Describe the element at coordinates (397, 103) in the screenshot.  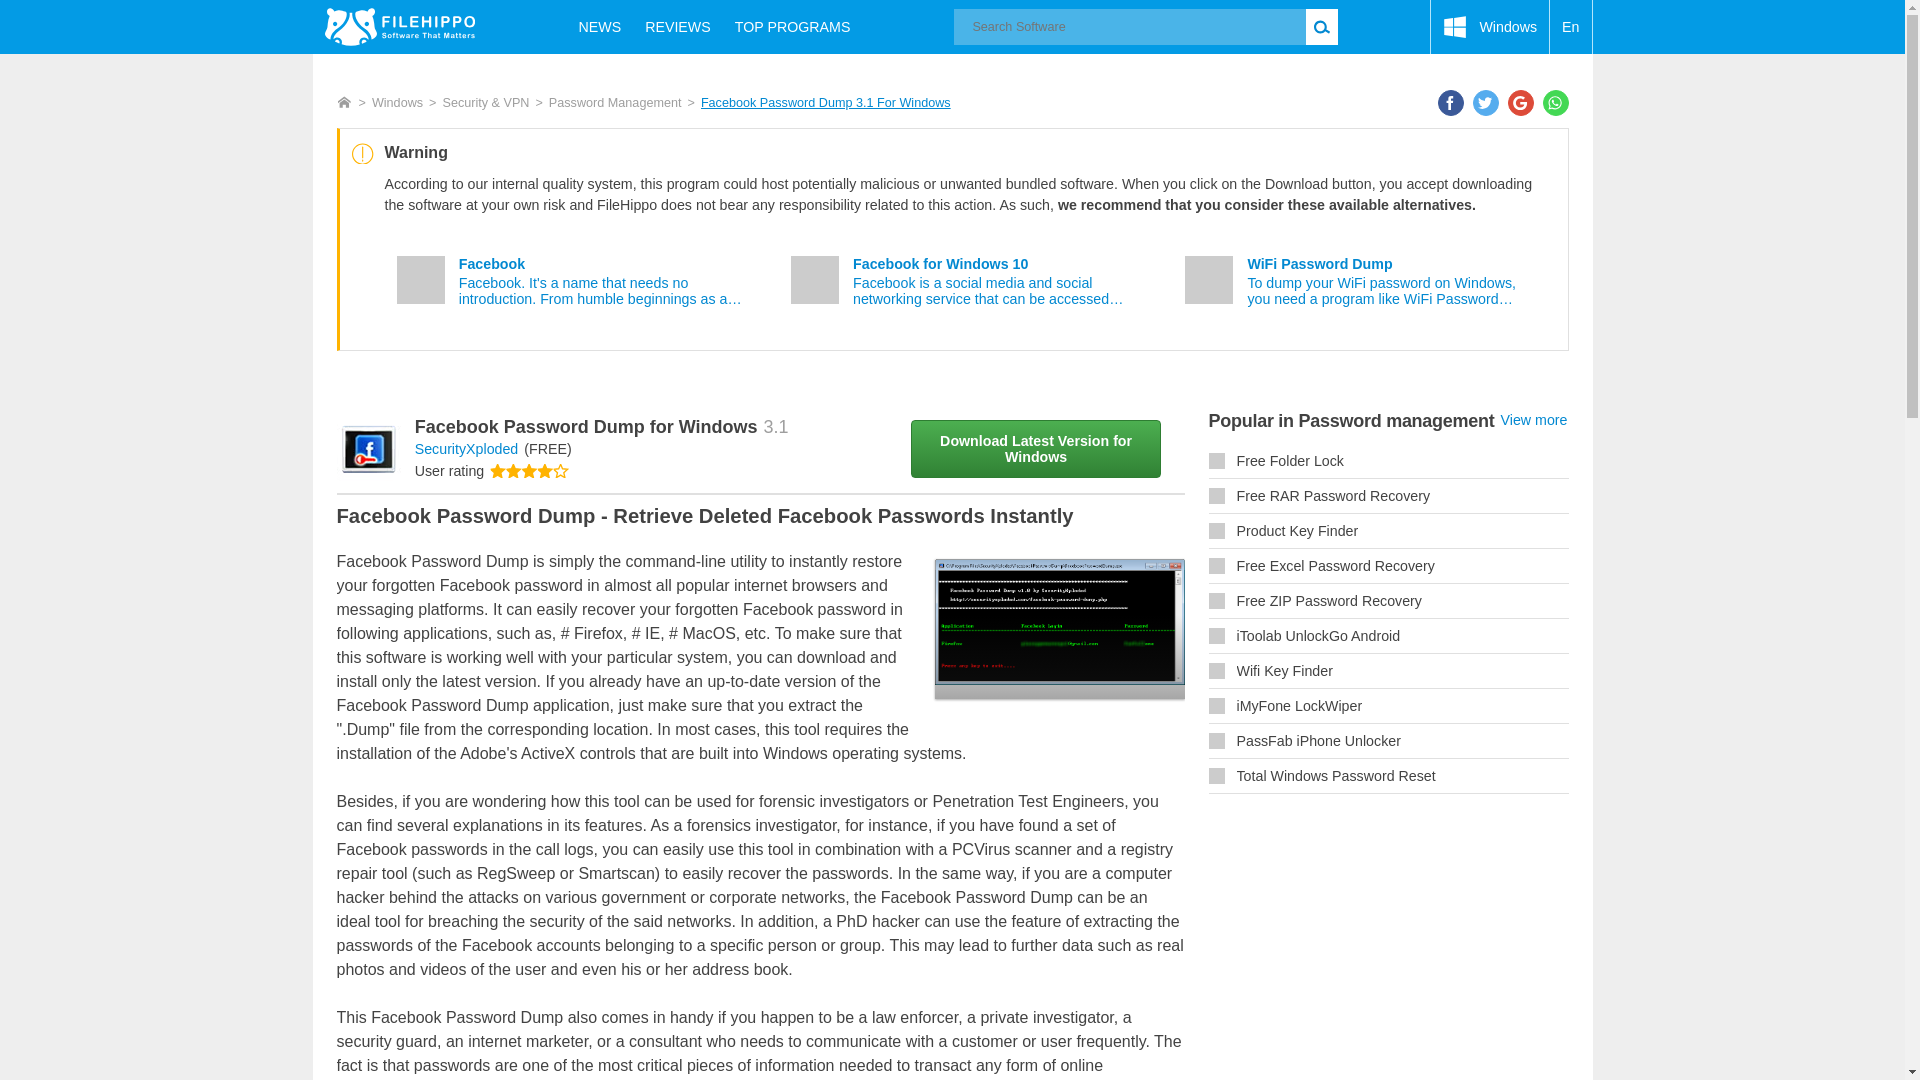
I see `Windows` at that location.